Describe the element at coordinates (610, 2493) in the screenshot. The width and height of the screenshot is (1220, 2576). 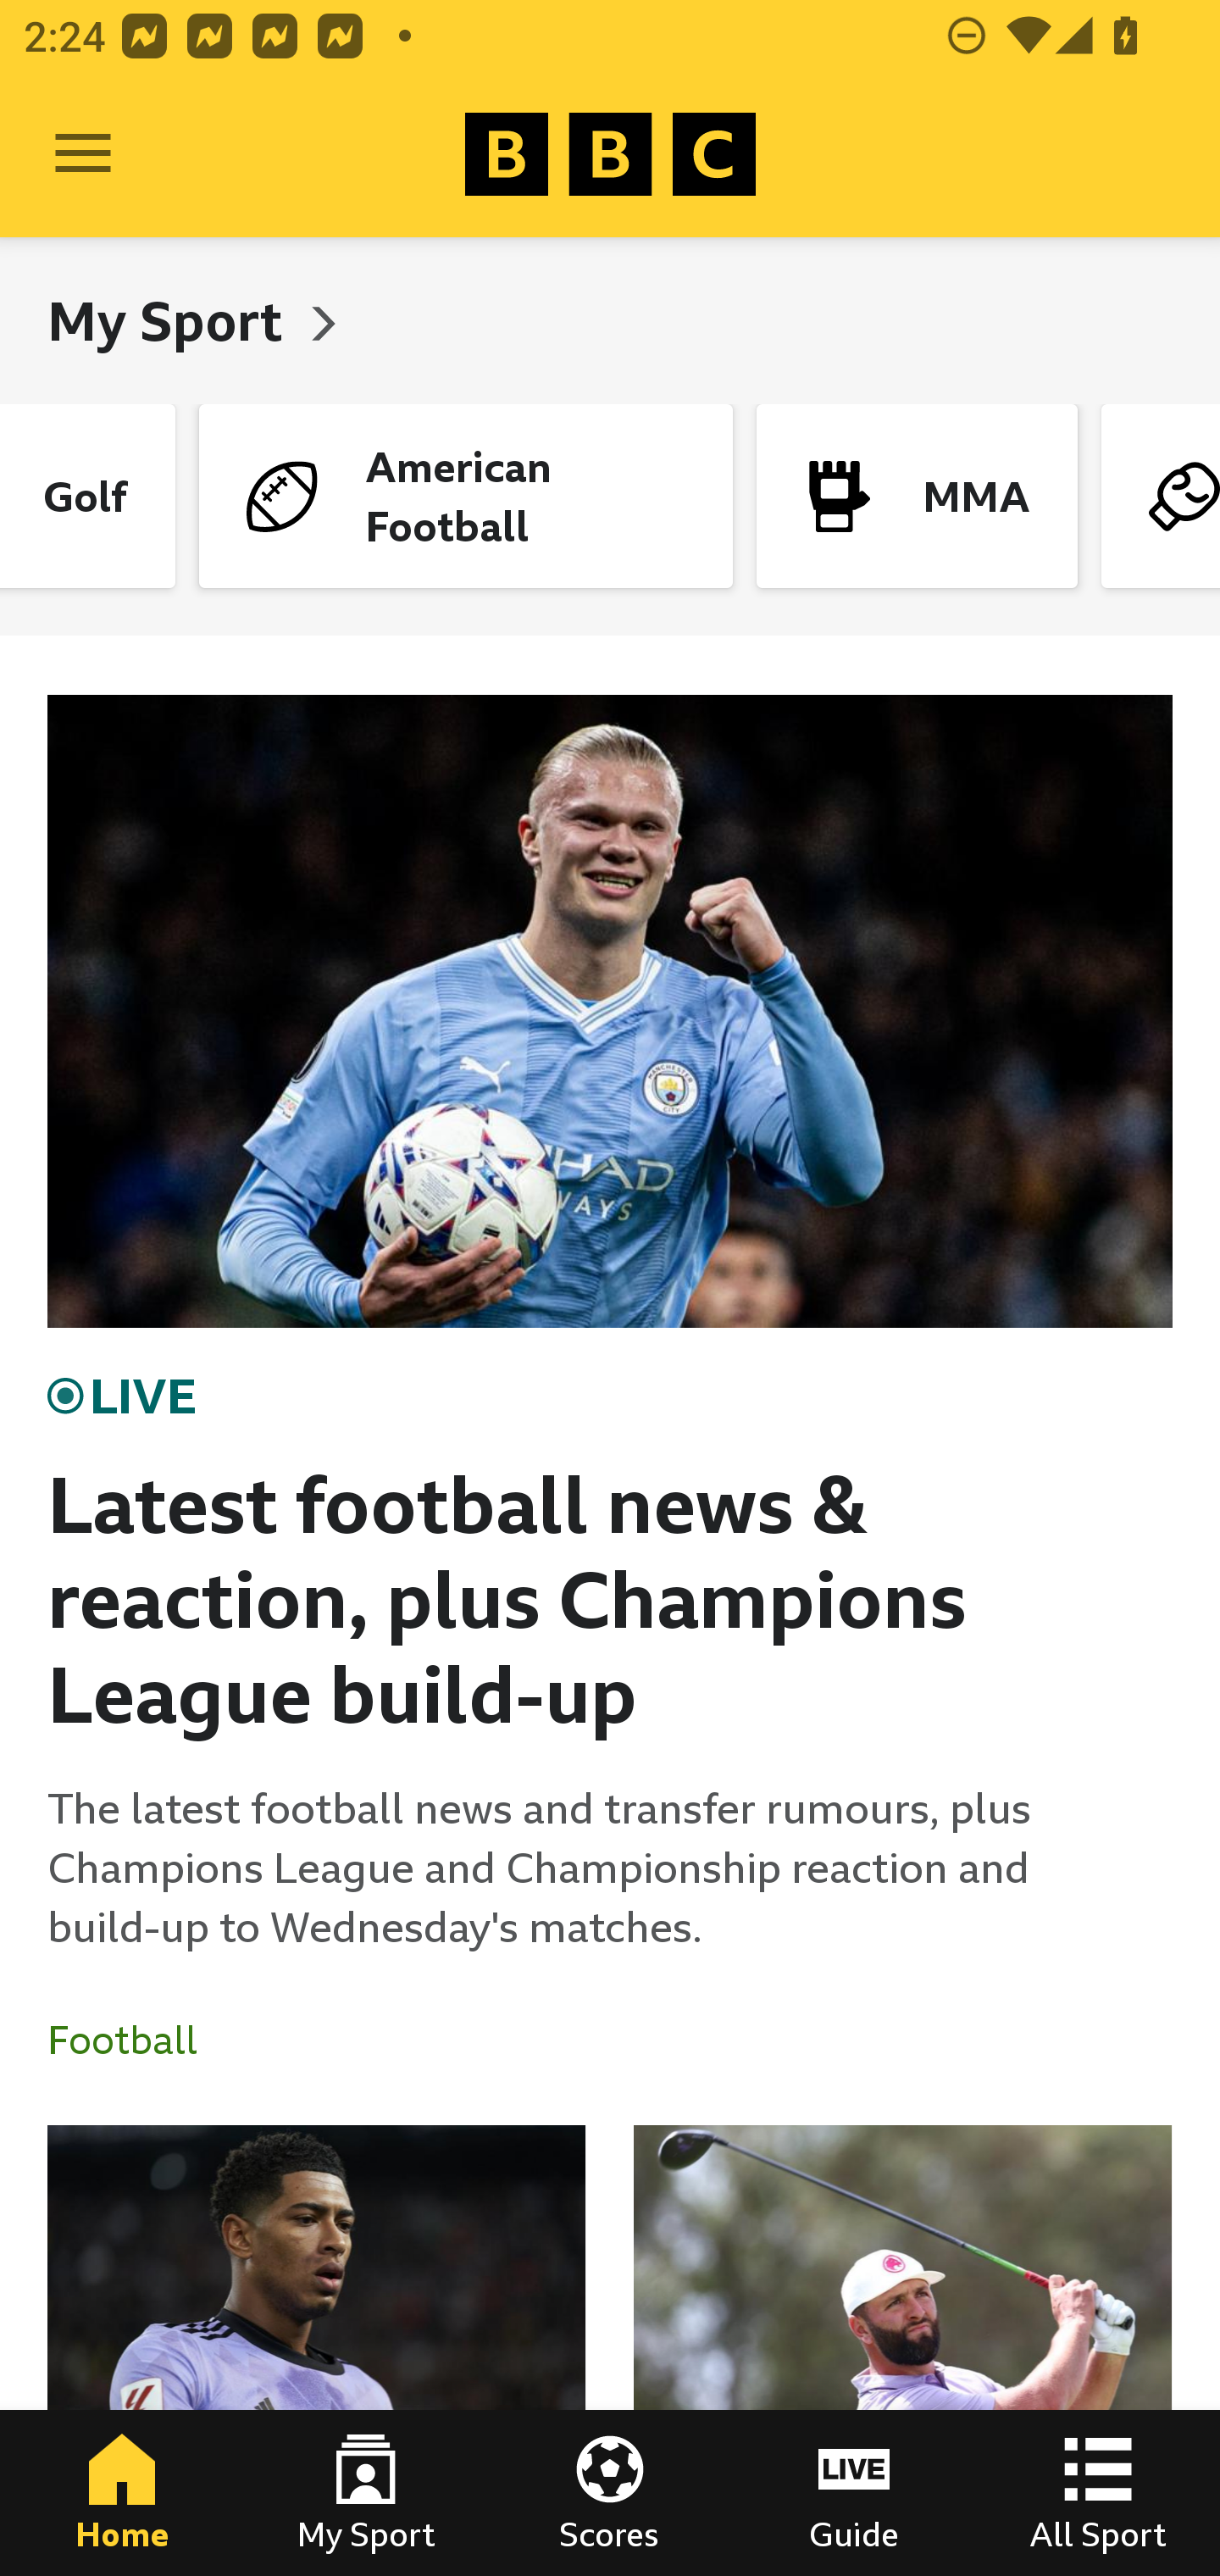
I see `Scores` at that location.